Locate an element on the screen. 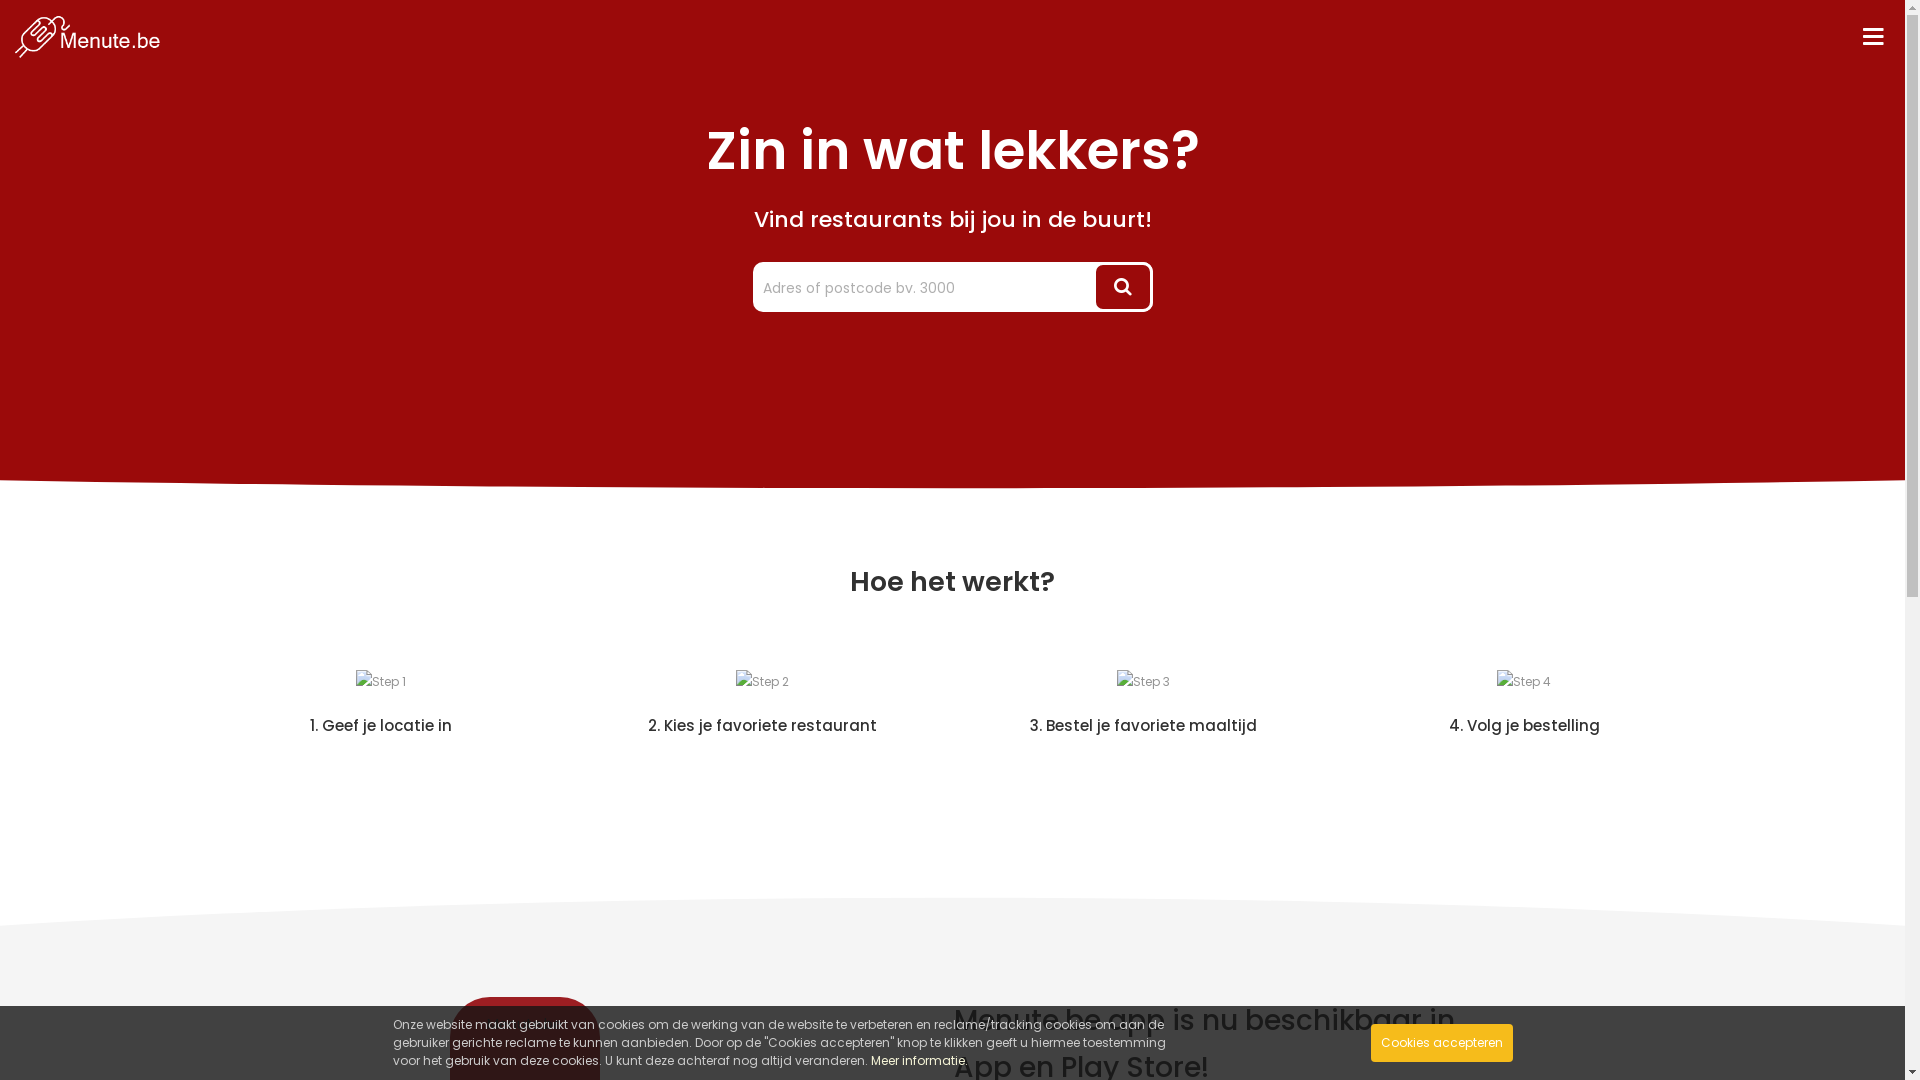  Step 4 is located at coordinates (1524, 682).